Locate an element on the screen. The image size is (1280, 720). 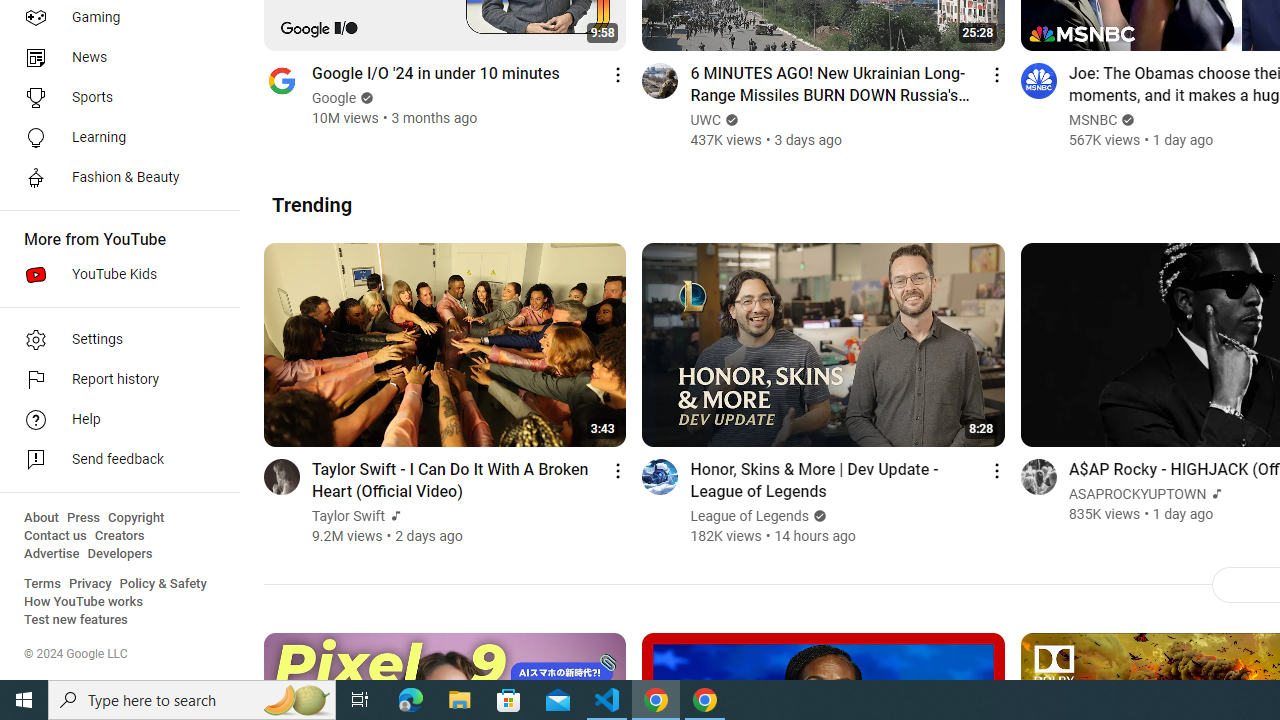
Contact us is located at coordinates (56, 536).